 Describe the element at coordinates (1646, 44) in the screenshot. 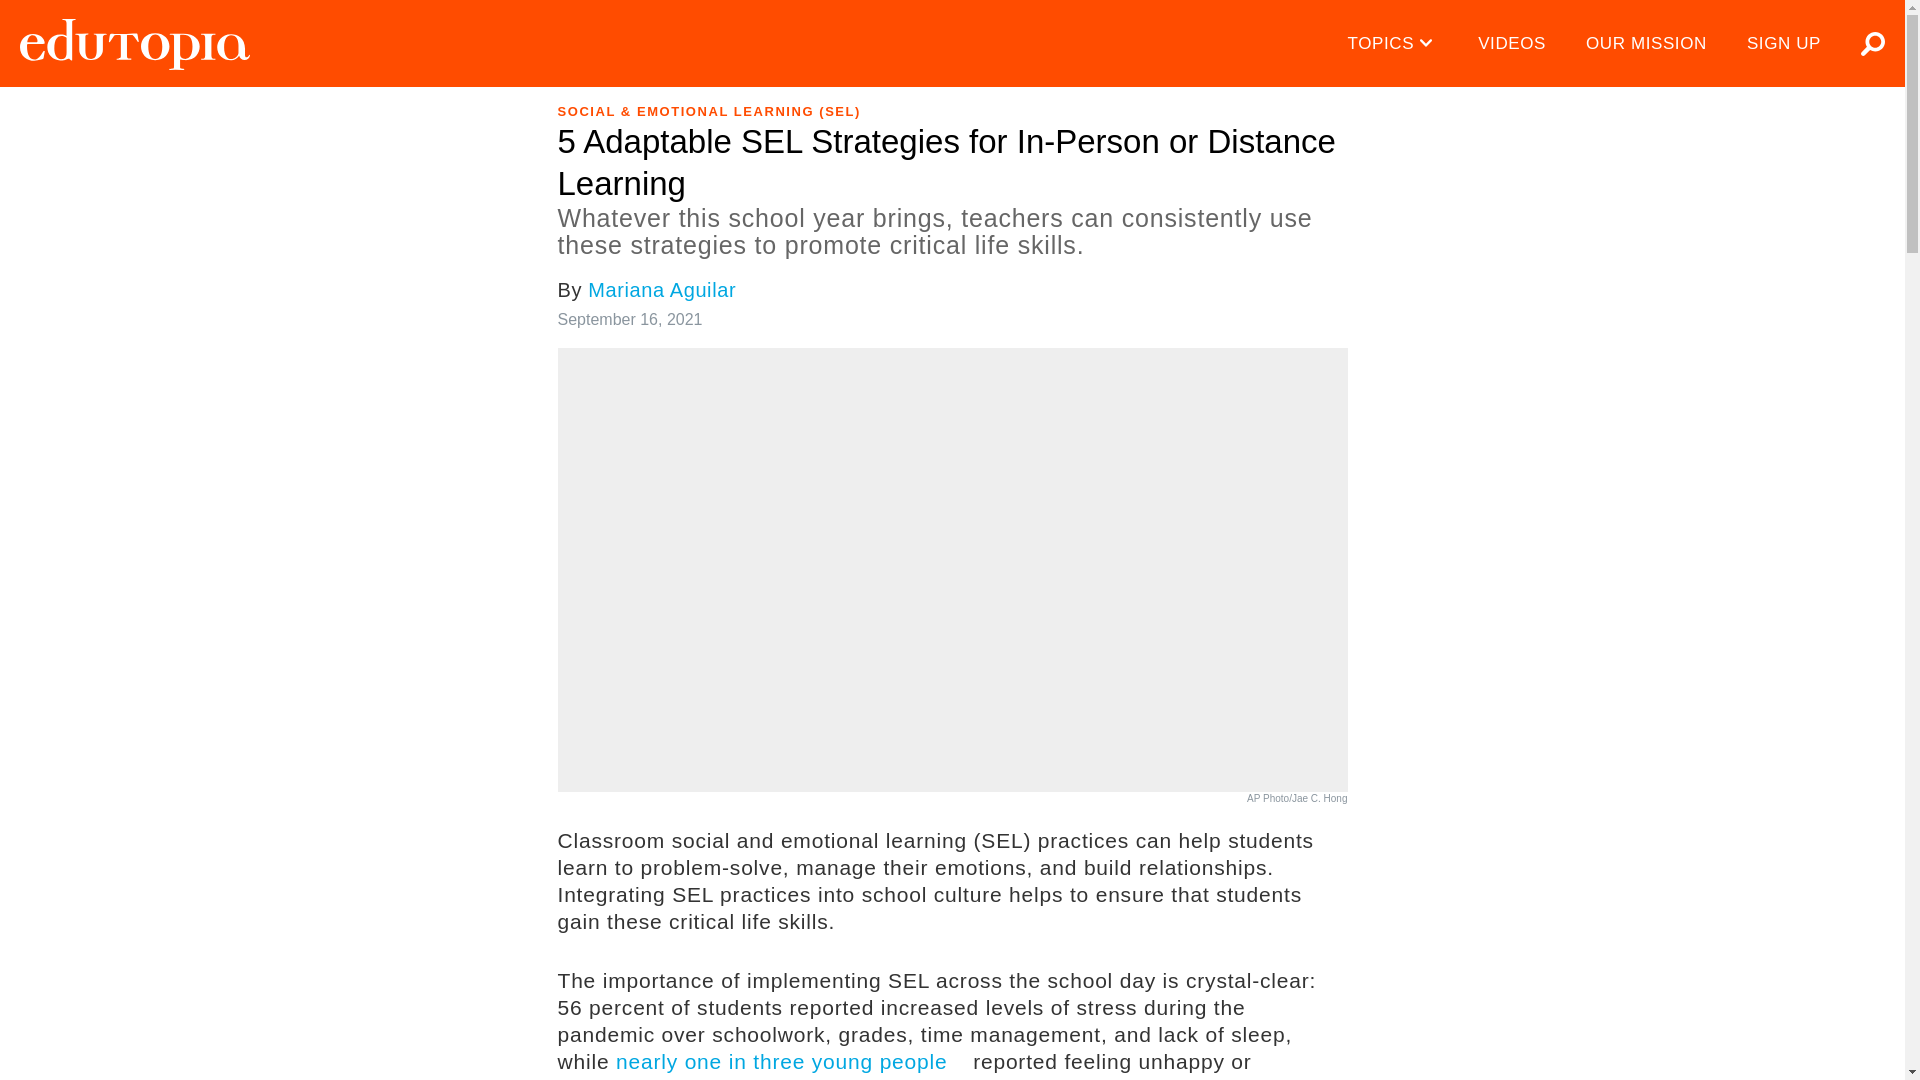

I see `OUR MISSION` at that location.